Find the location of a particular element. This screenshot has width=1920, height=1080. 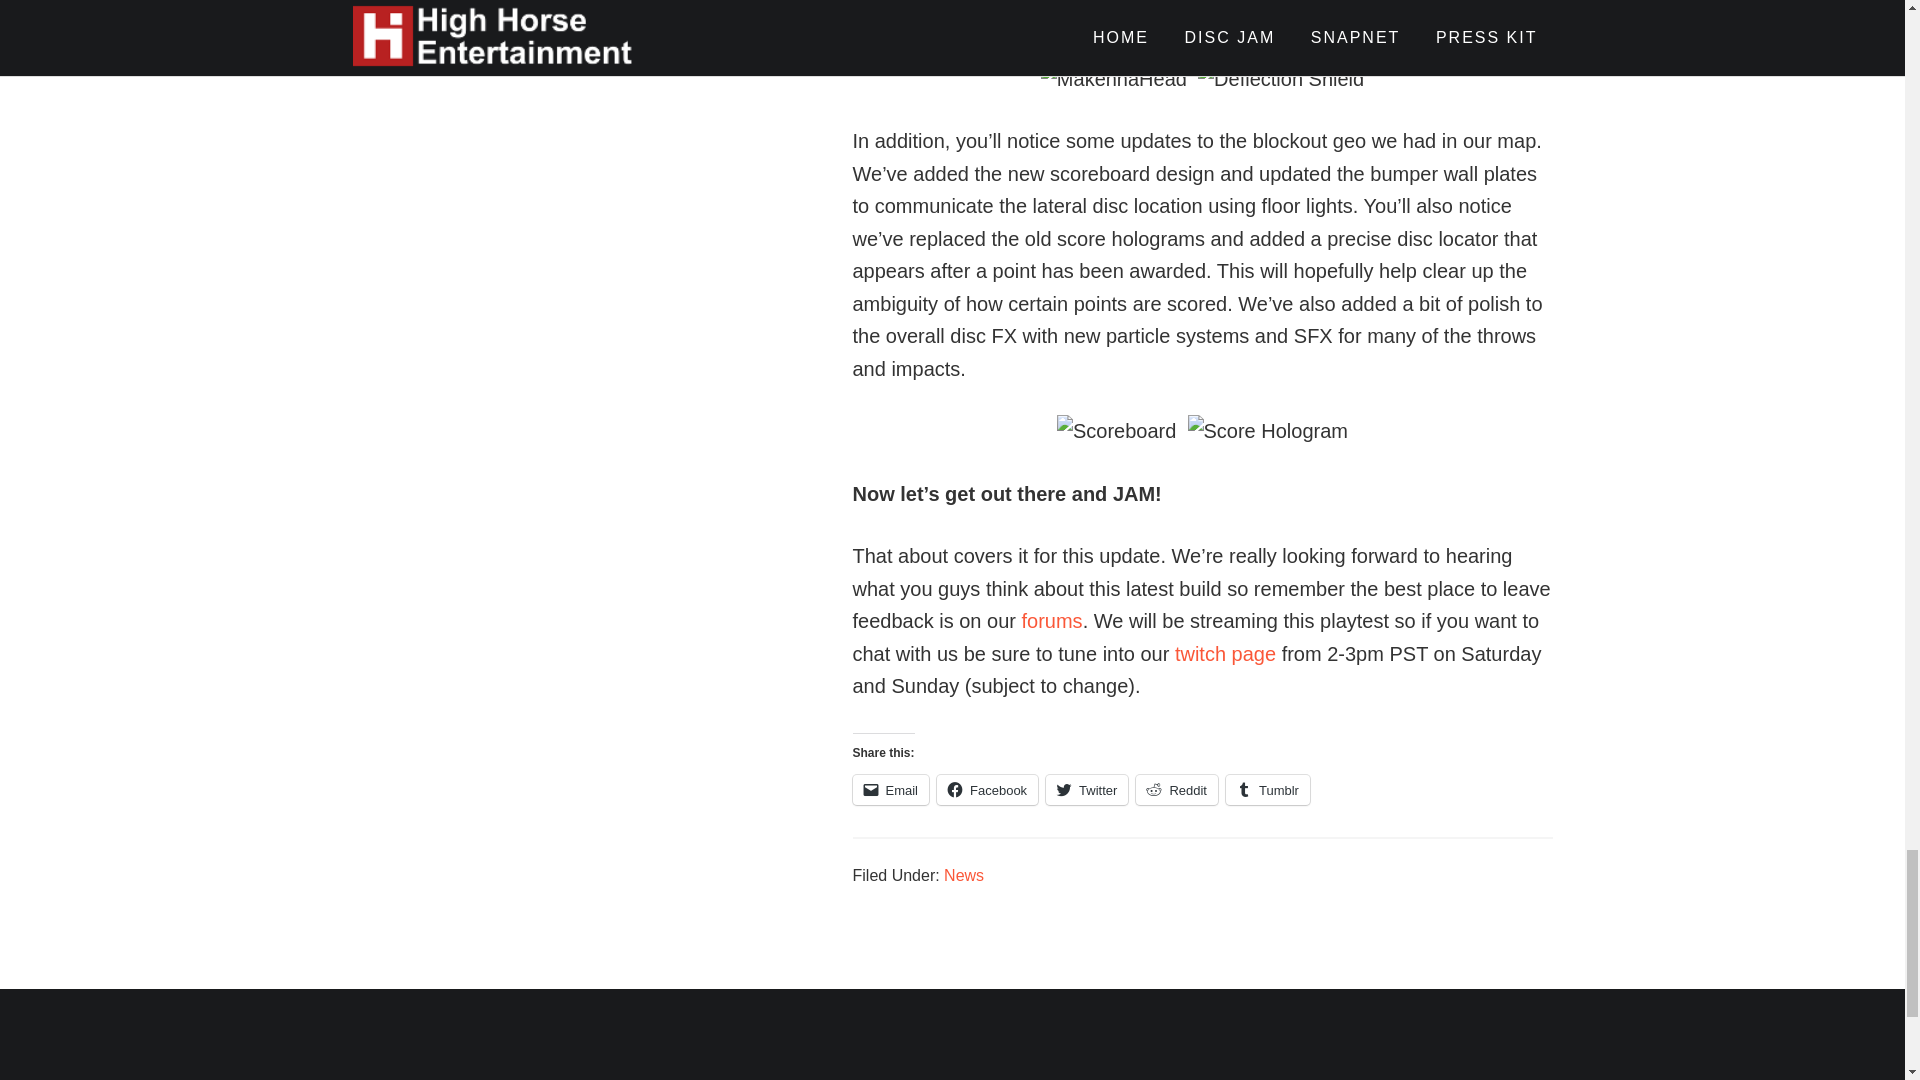

Click to share on Facebook is located at coordinates (987, 790).